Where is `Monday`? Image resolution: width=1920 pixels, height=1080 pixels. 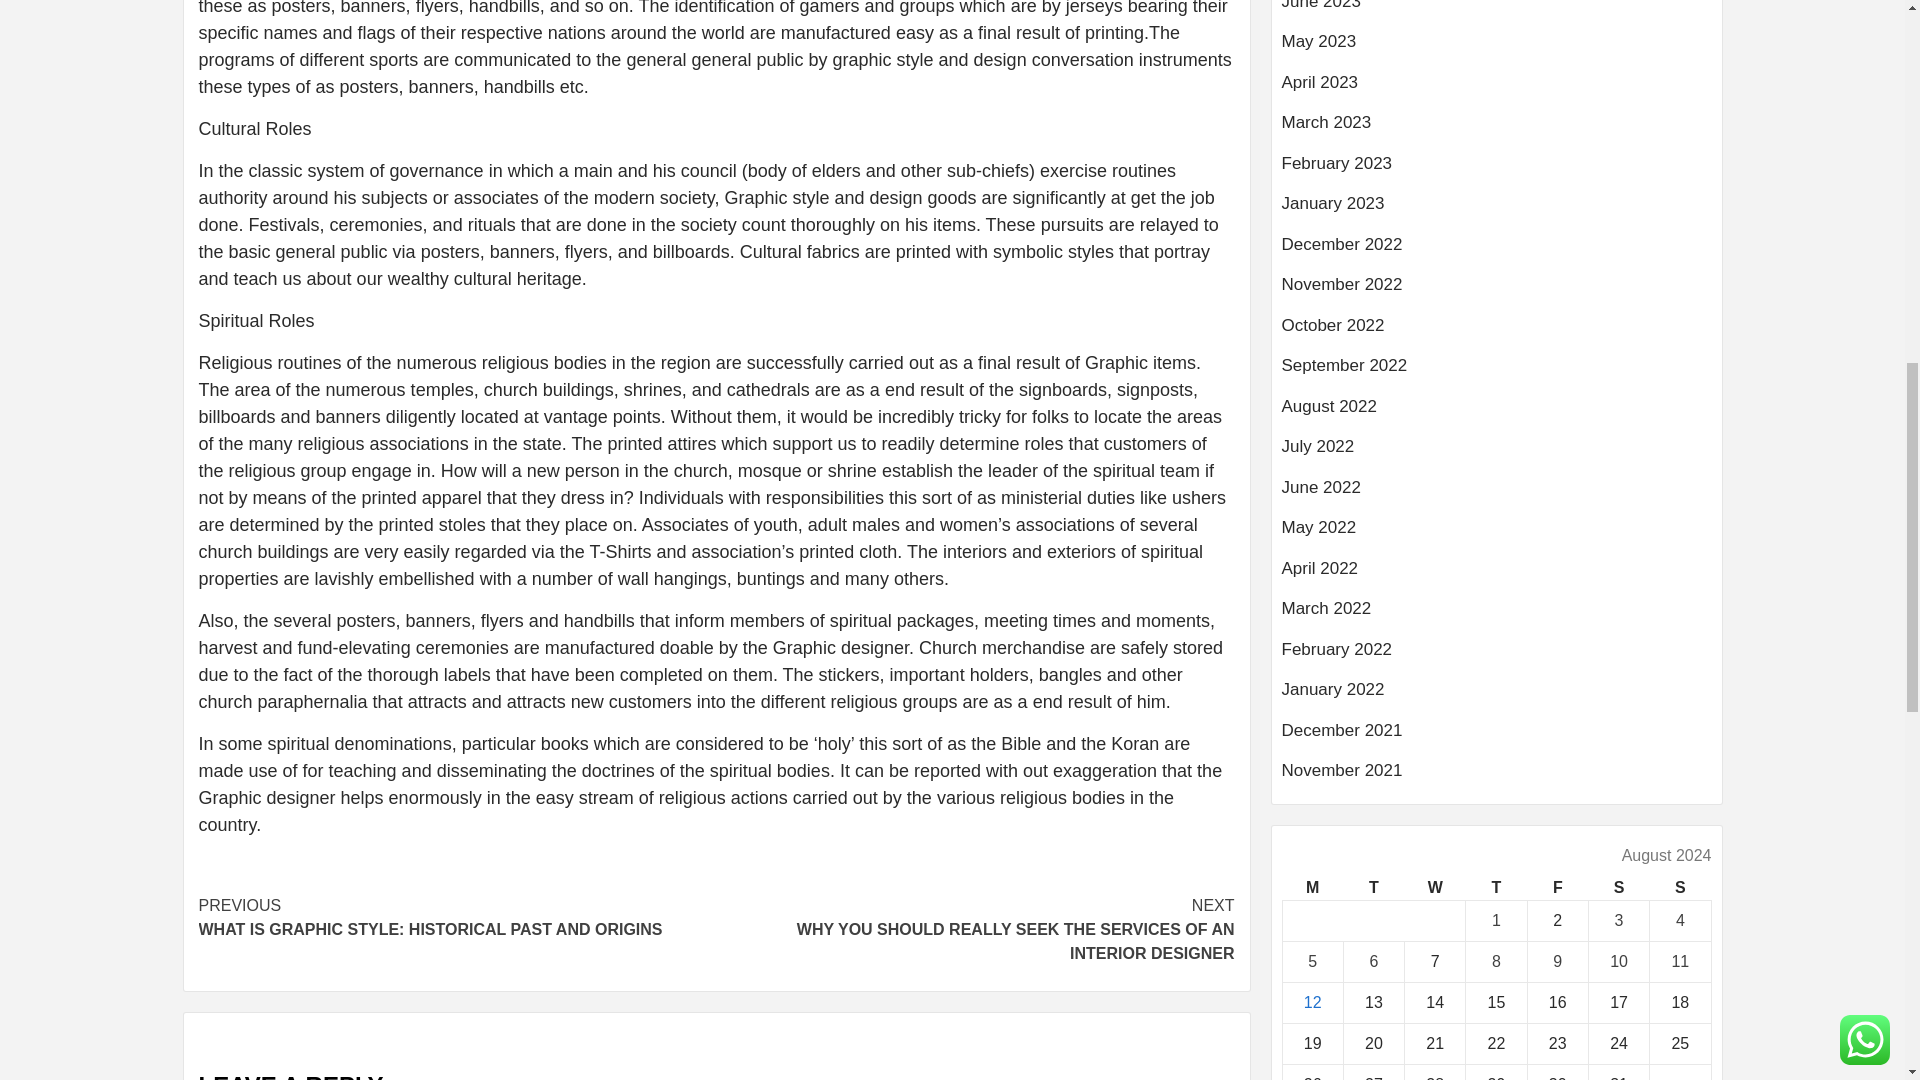 Monday is located at coordinates (1312, 888).